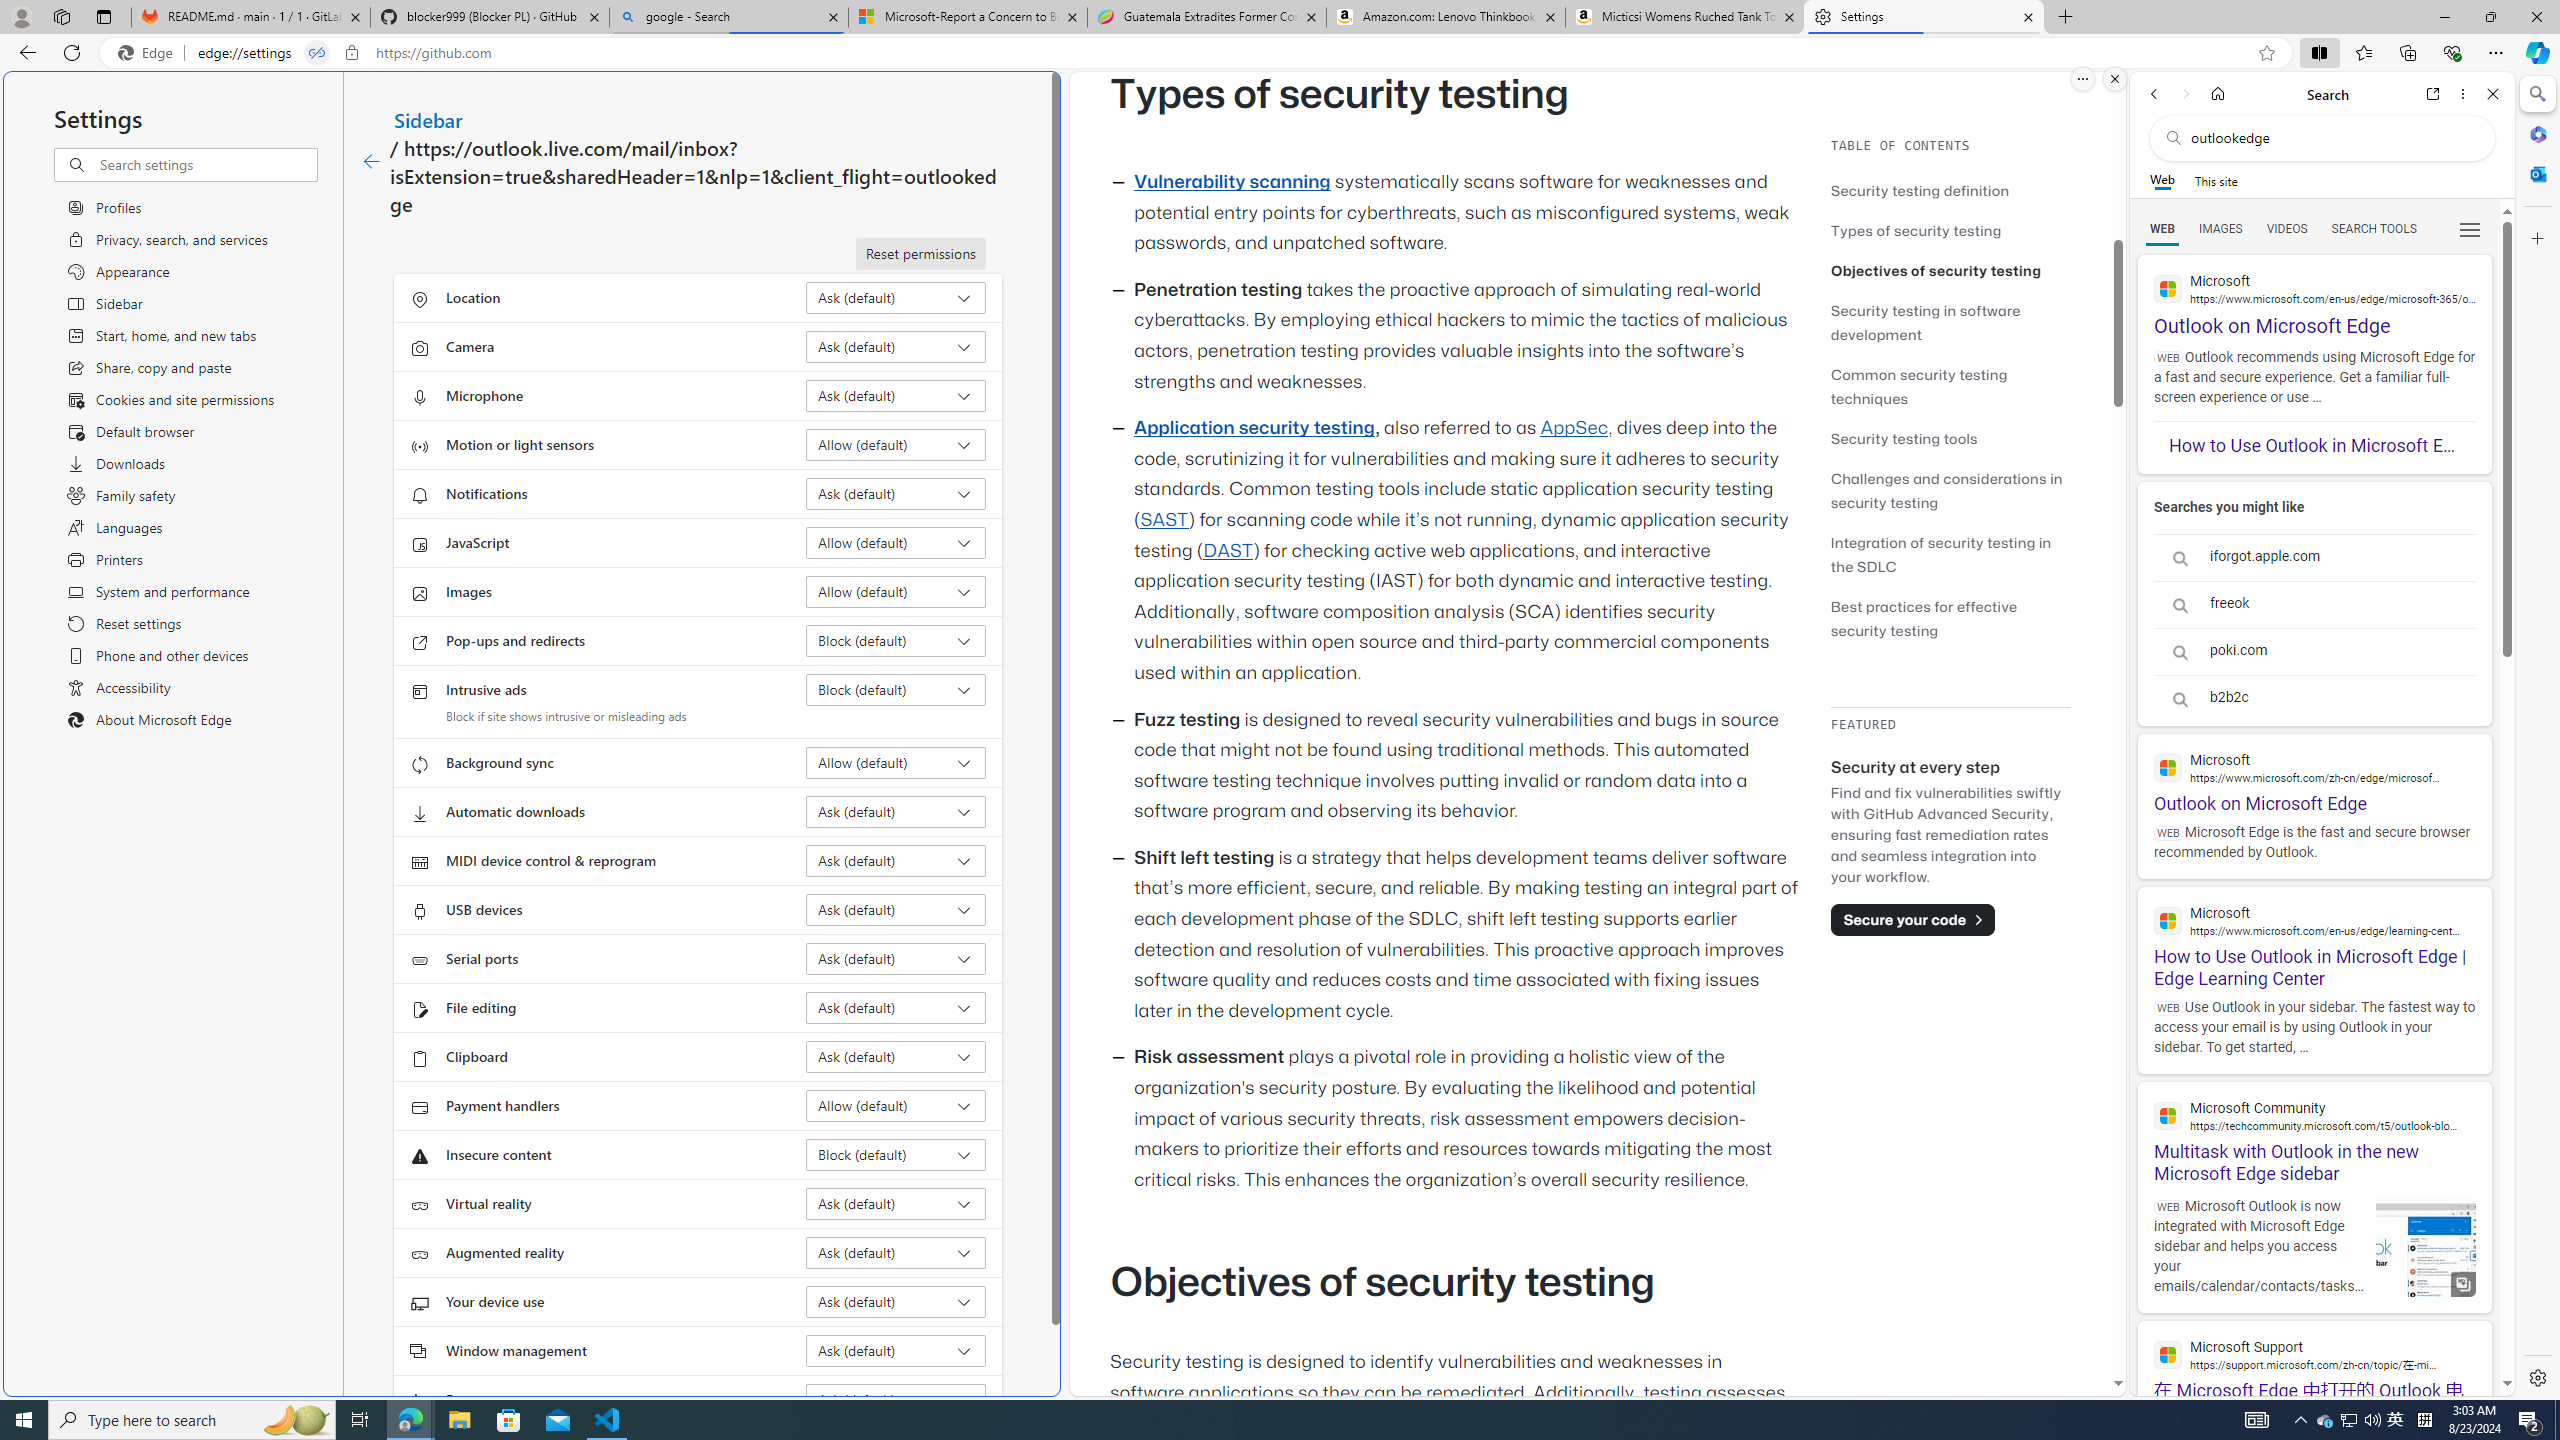 The image size is (2560, 1440). Describe the element at coordinates (2314, 698) in the screenshot. I see `b2b2c` at that location.